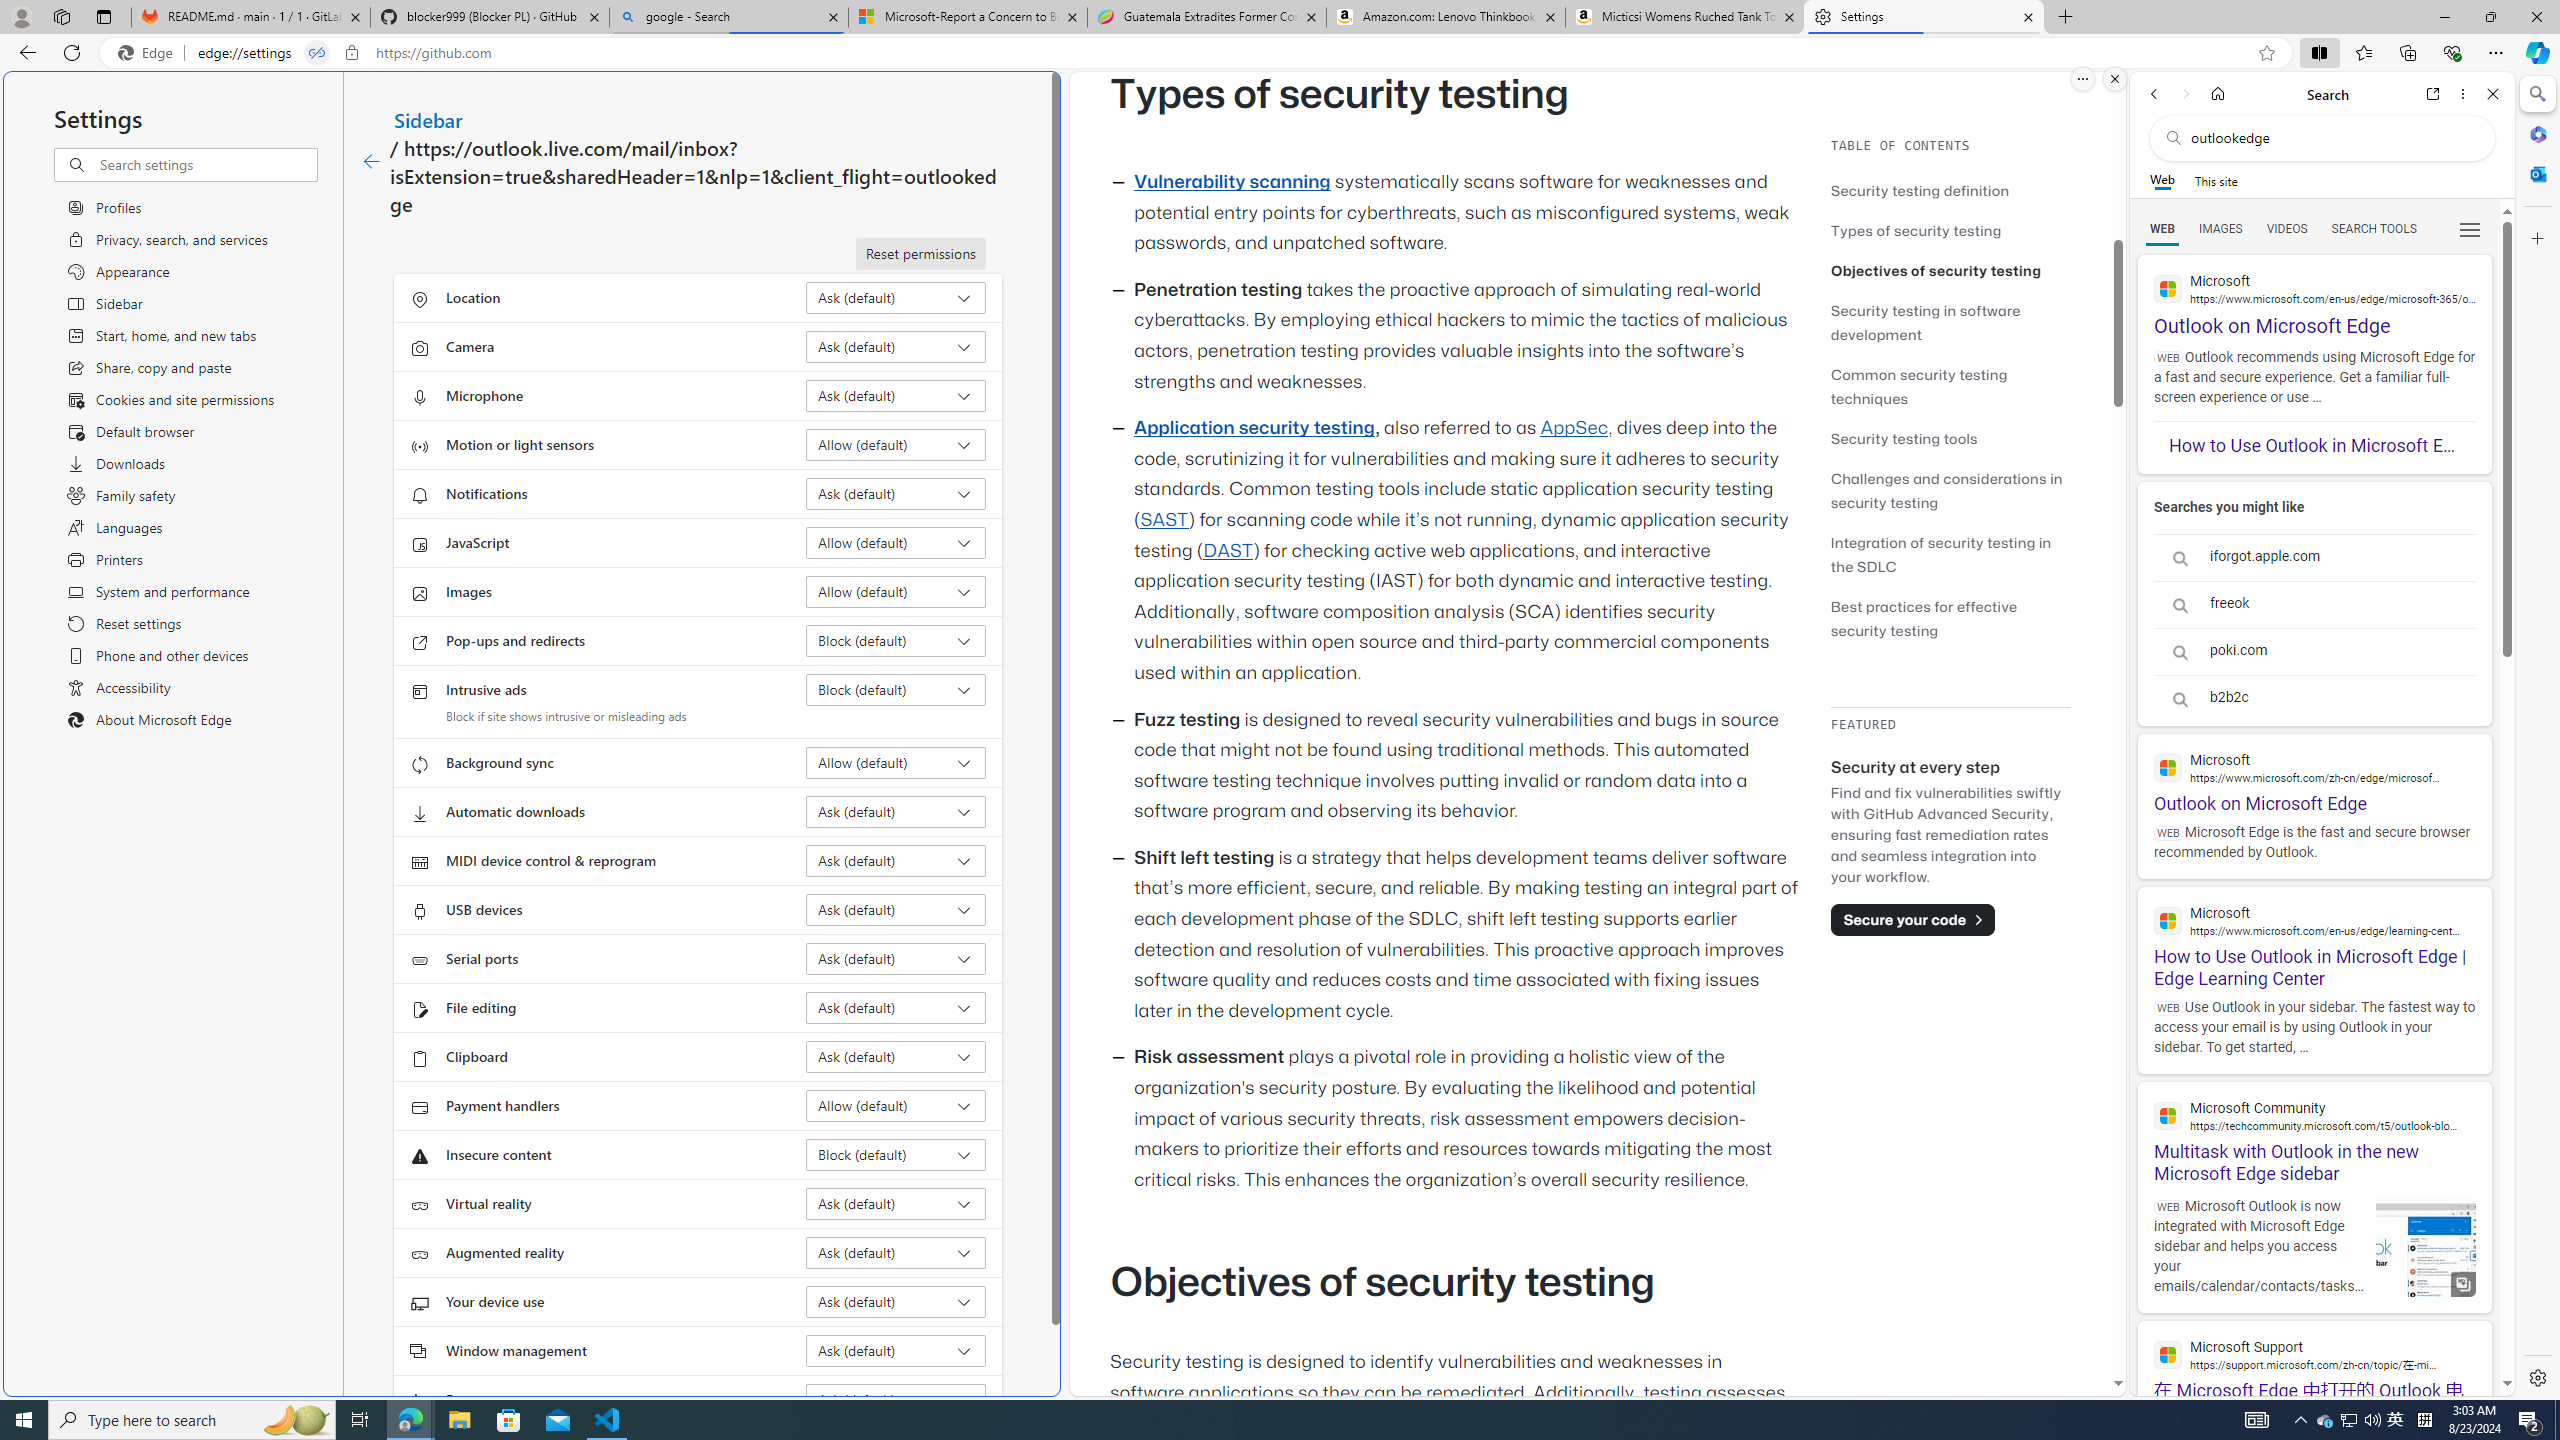 The image size is (2560, 1440). Describe the element at coordinates (2314, 698) in the screenshot. I see `b2b2c` at that location.